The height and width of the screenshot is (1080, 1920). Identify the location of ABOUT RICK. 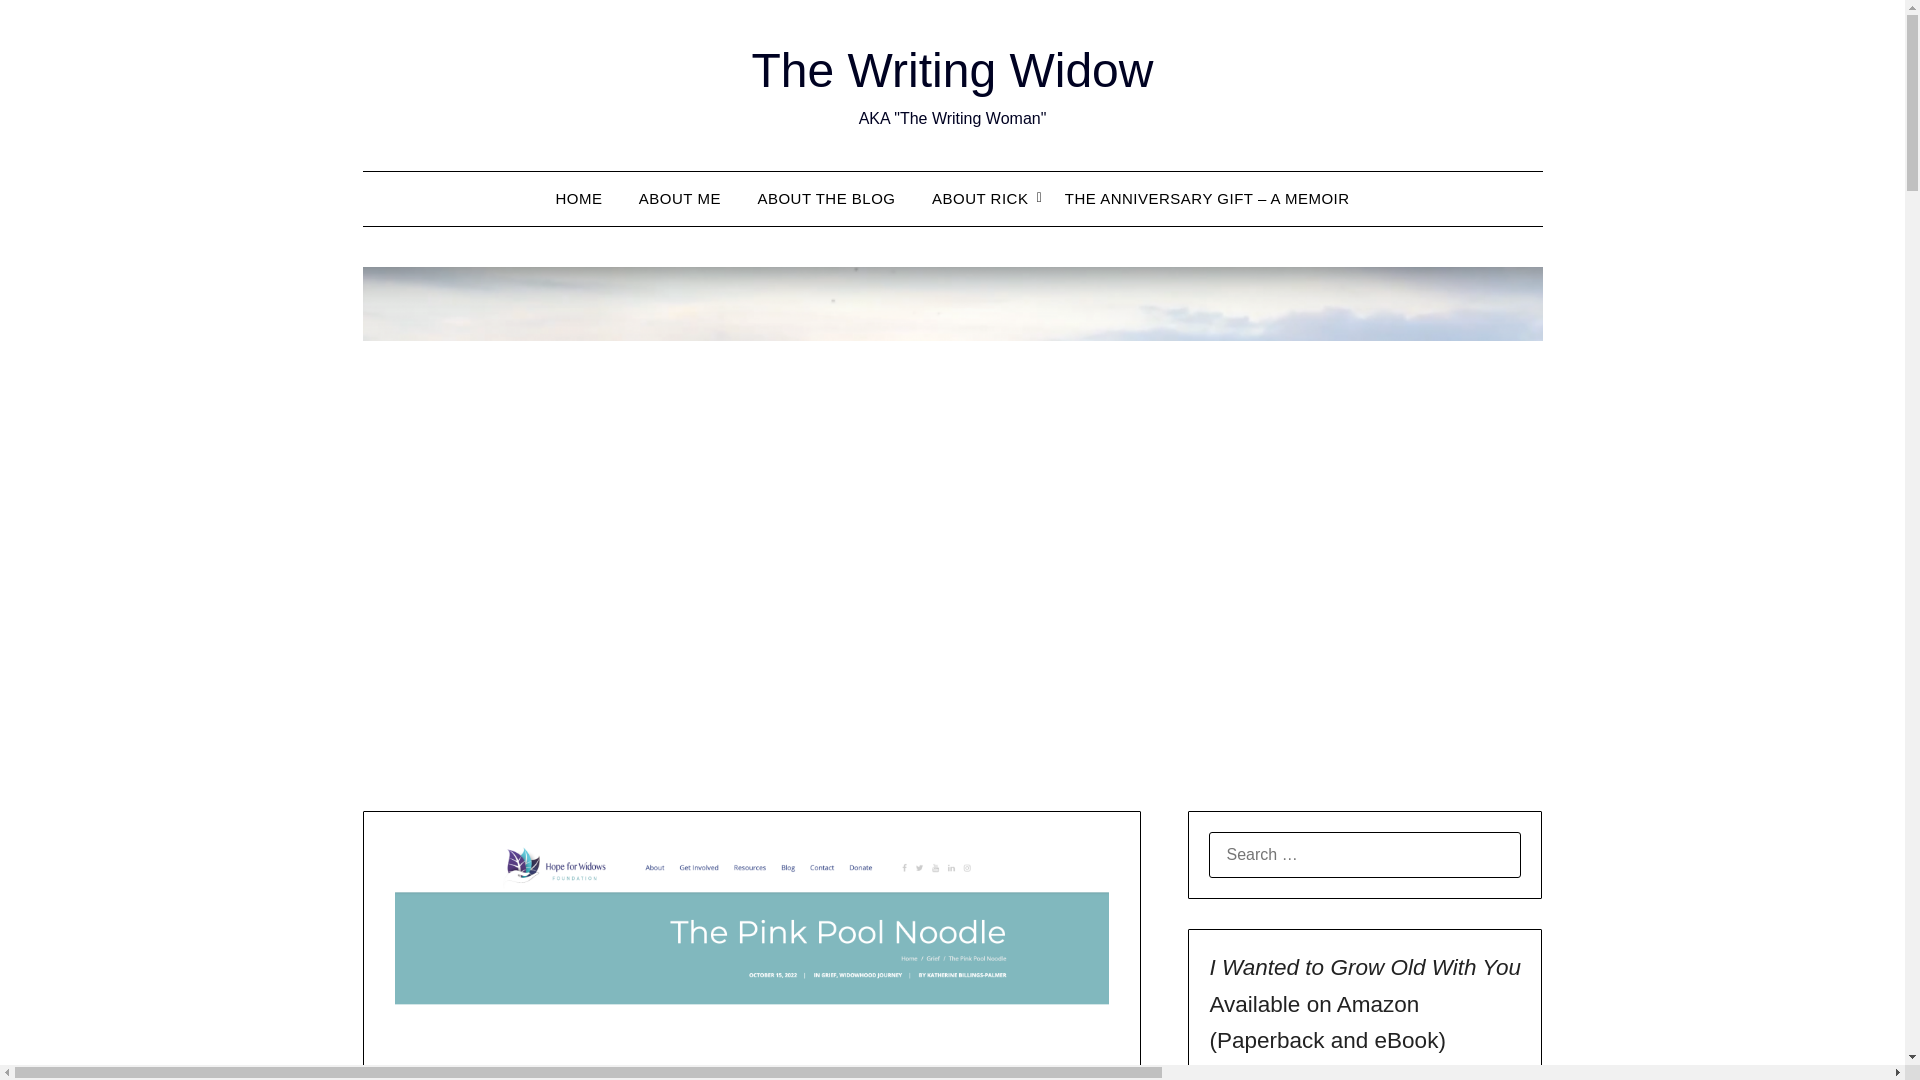
(980, 198).